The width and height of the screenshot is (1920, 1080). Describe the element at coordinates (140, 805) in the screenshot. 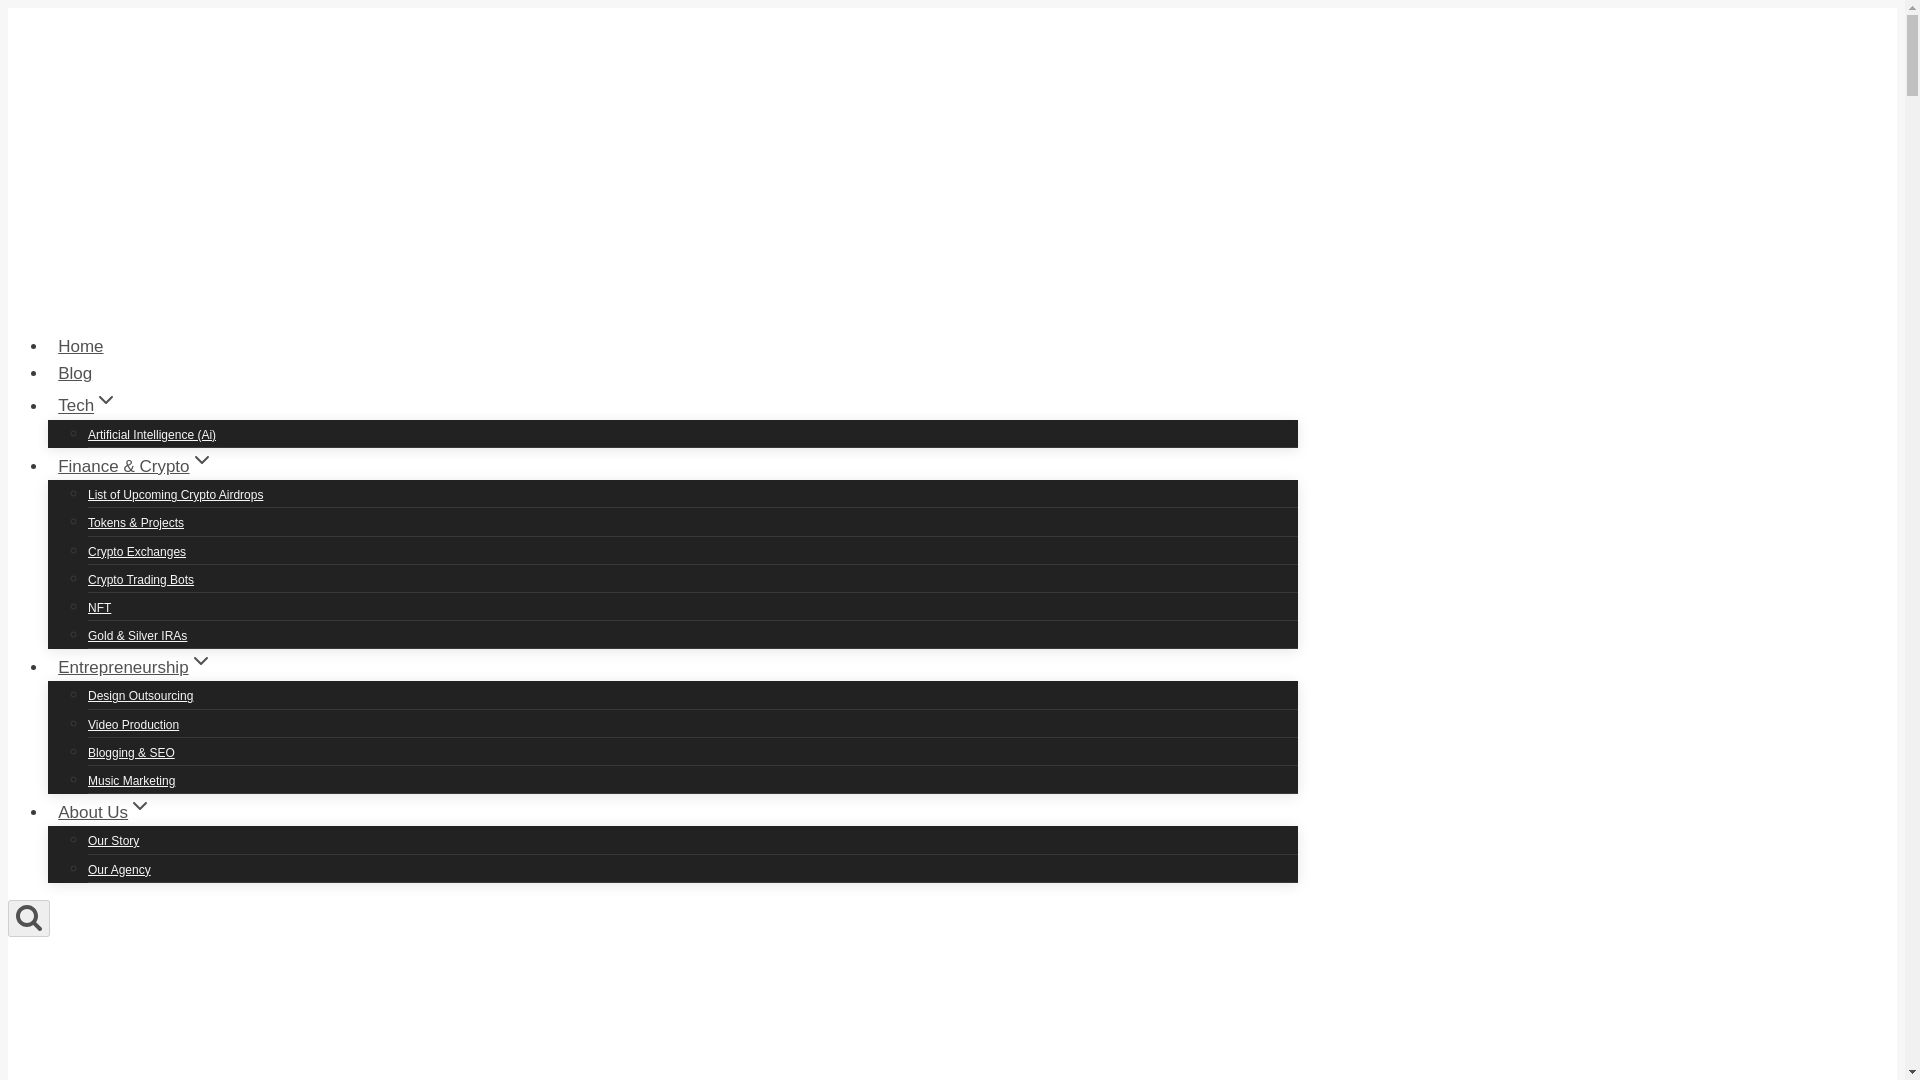

I see `Expand` at that location.